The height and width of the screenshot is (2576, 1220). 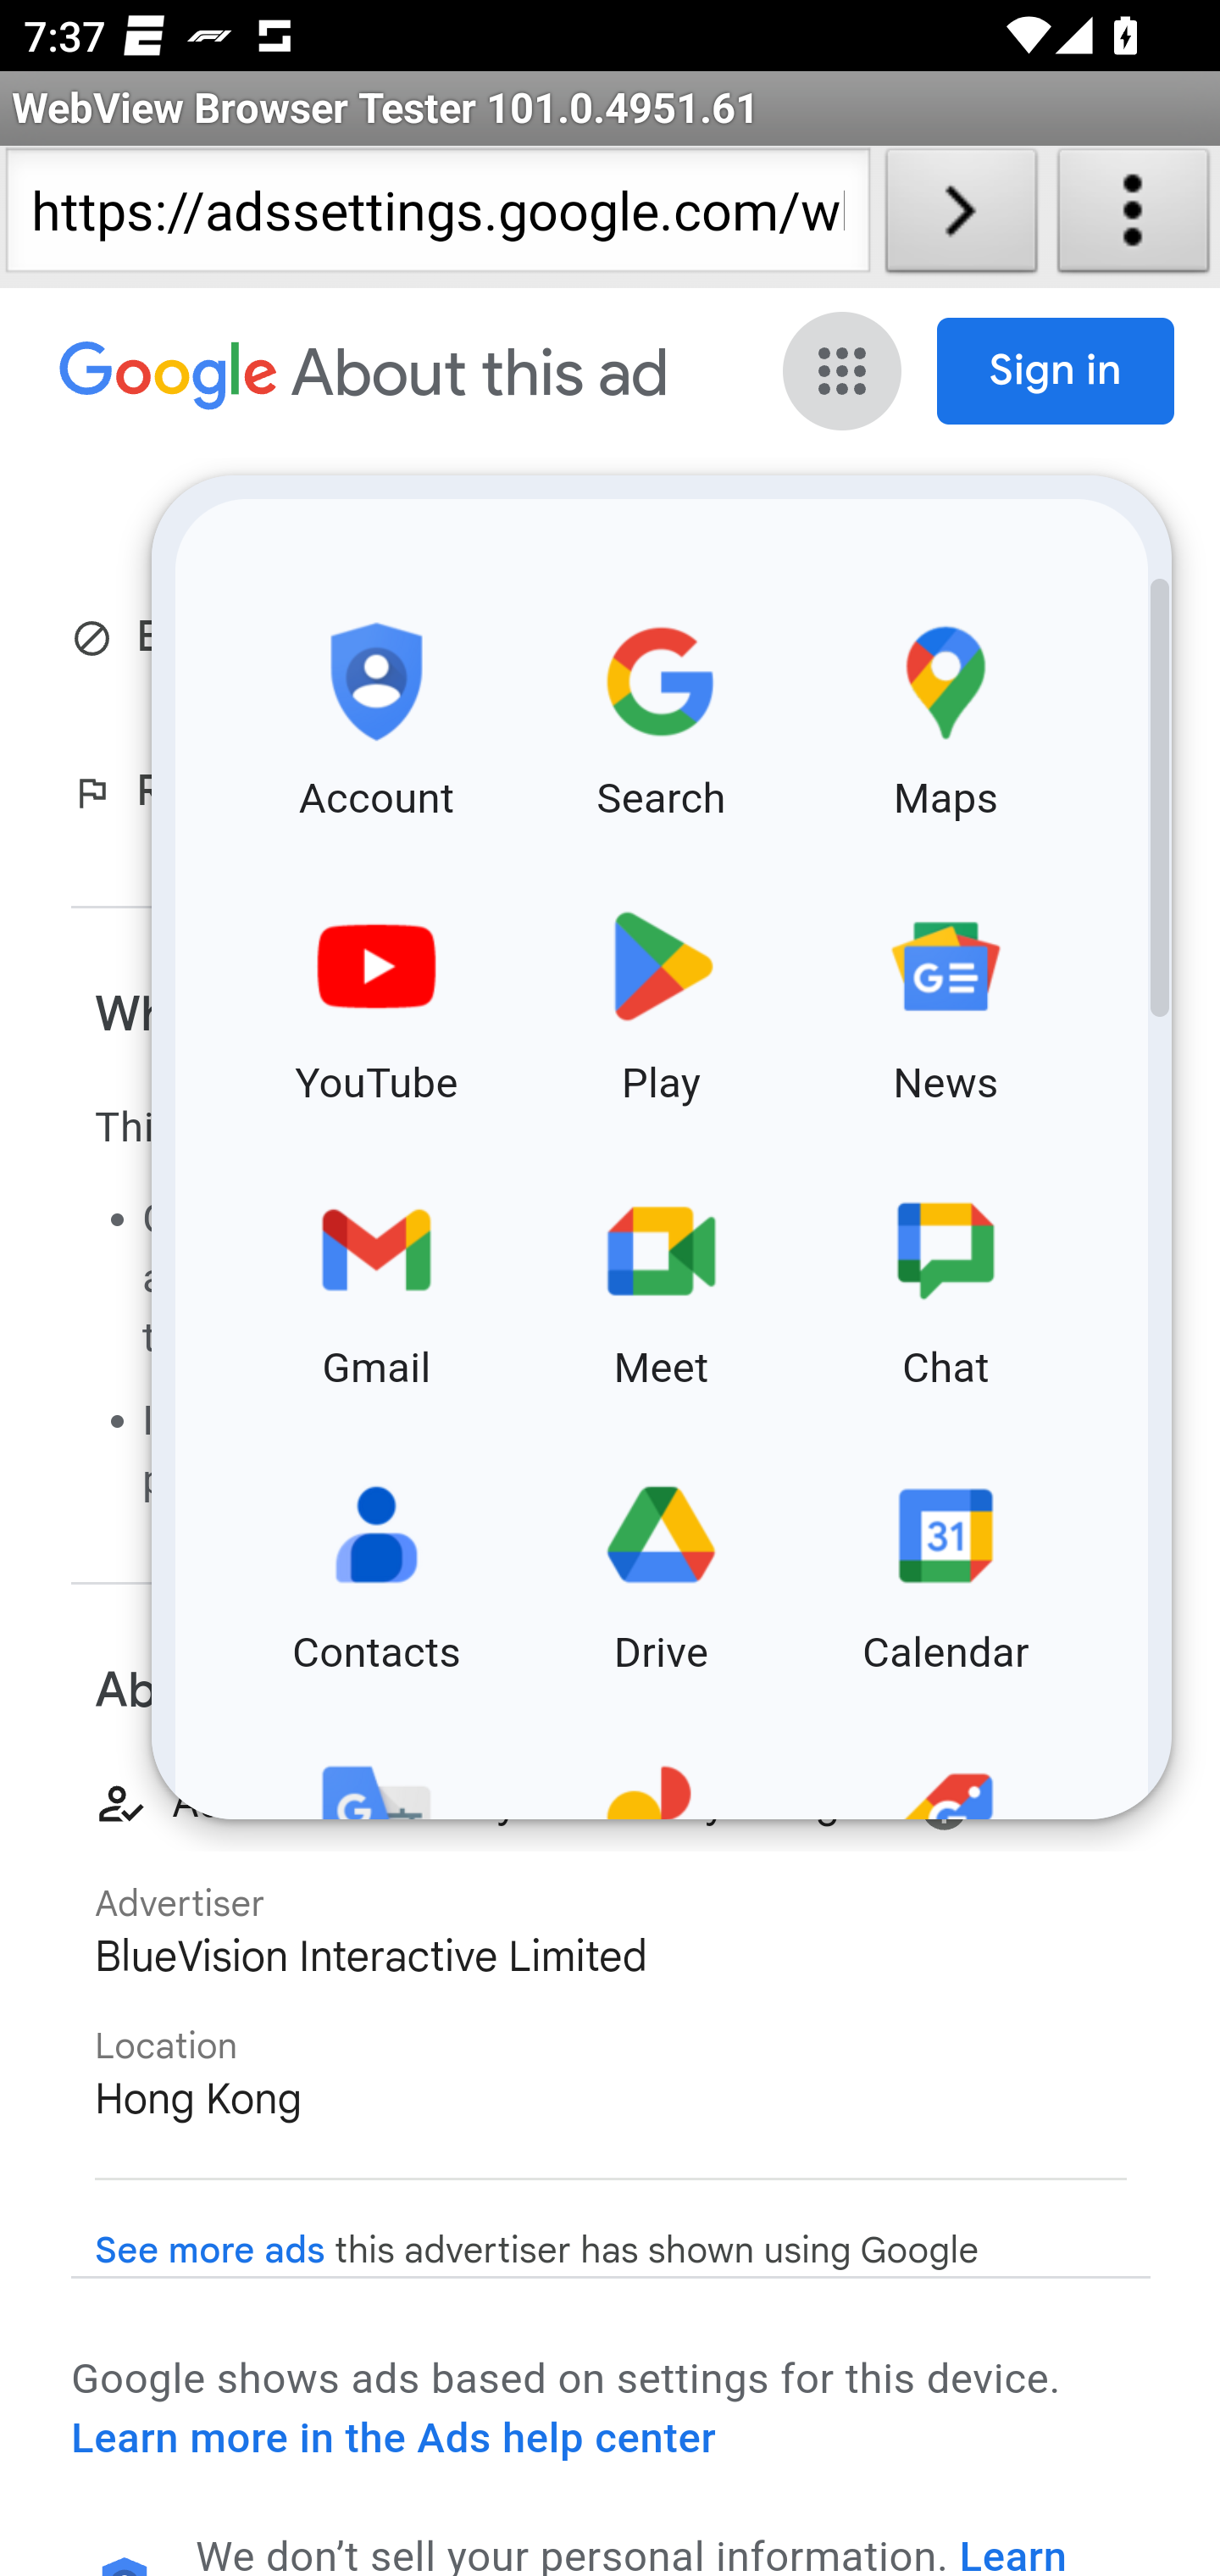 What do you see at coordinates (210, 2251) in the screenshot?
I see `See more ads (opens in new tab) See more ads` at bounding box center [210, 2251].